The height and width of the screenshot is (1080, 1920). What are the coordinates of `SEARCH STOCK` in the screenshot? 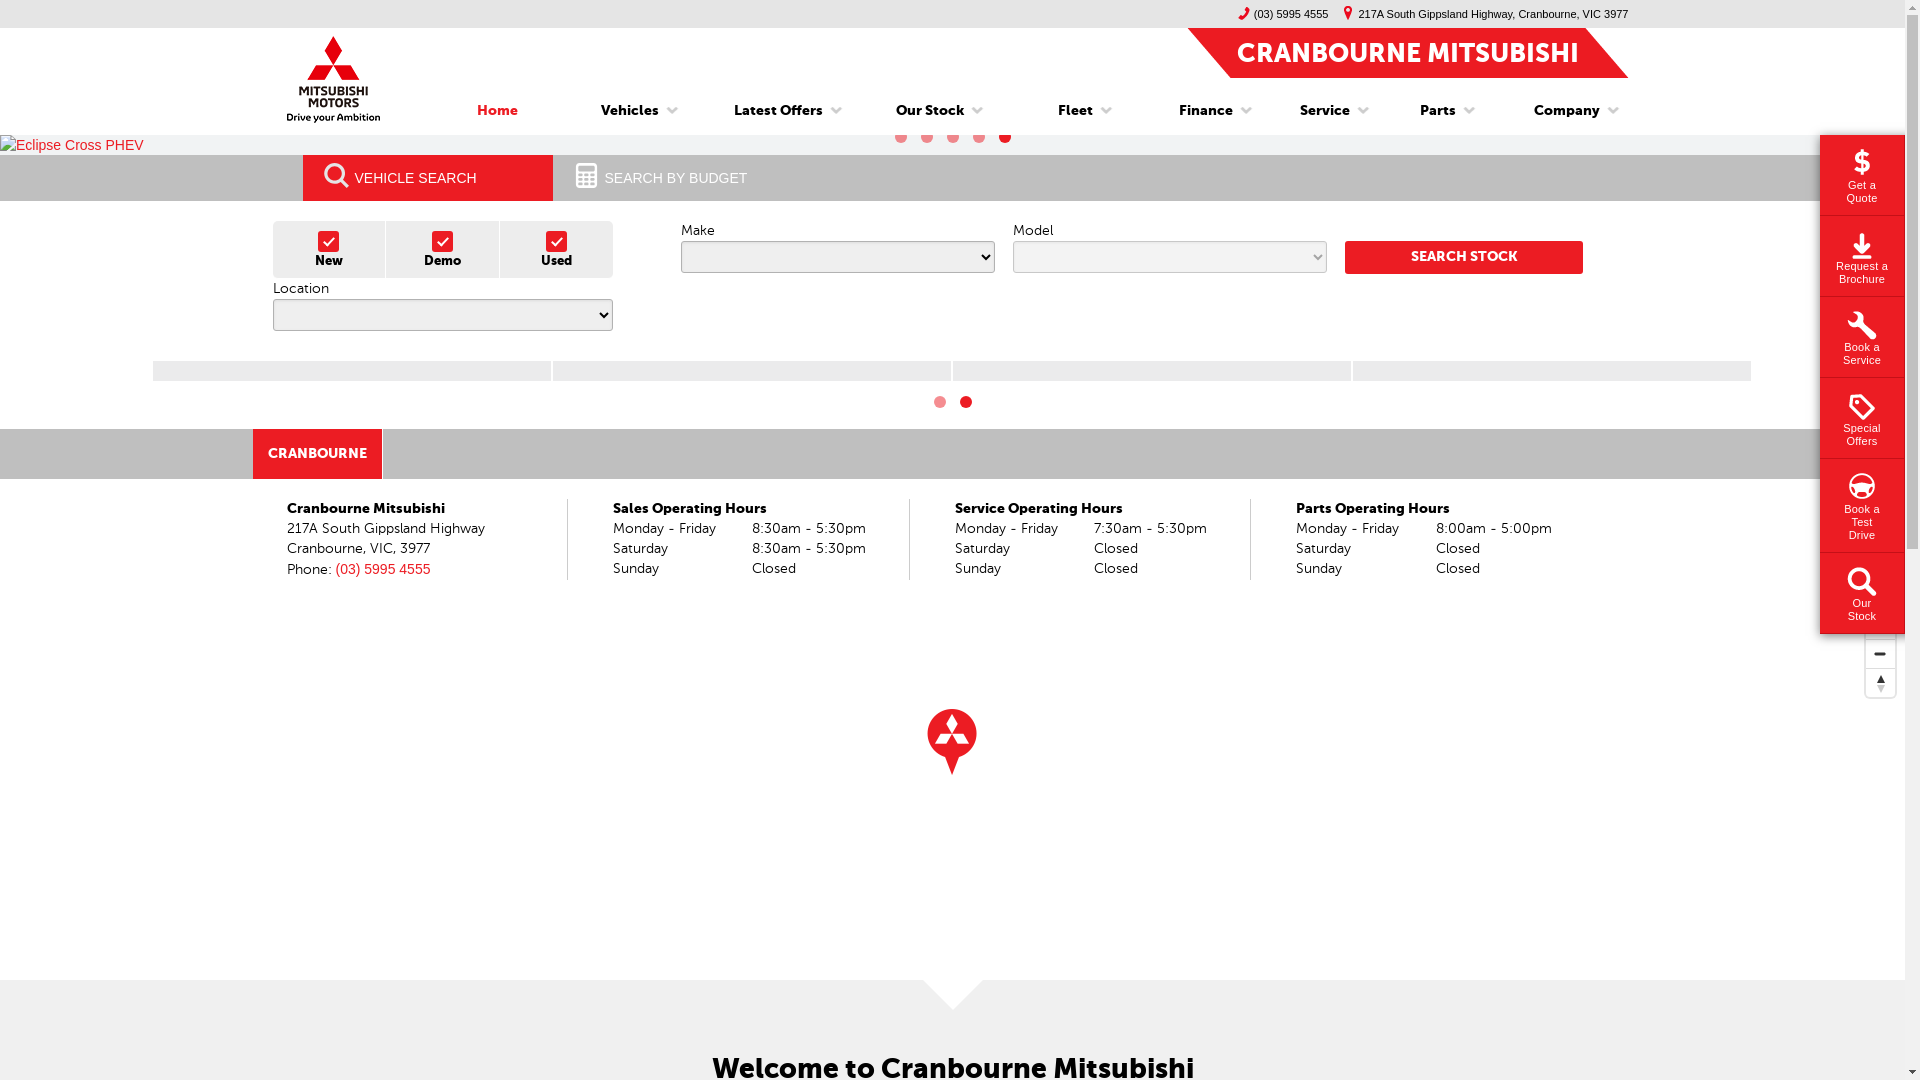 It's located at (1464, 258).